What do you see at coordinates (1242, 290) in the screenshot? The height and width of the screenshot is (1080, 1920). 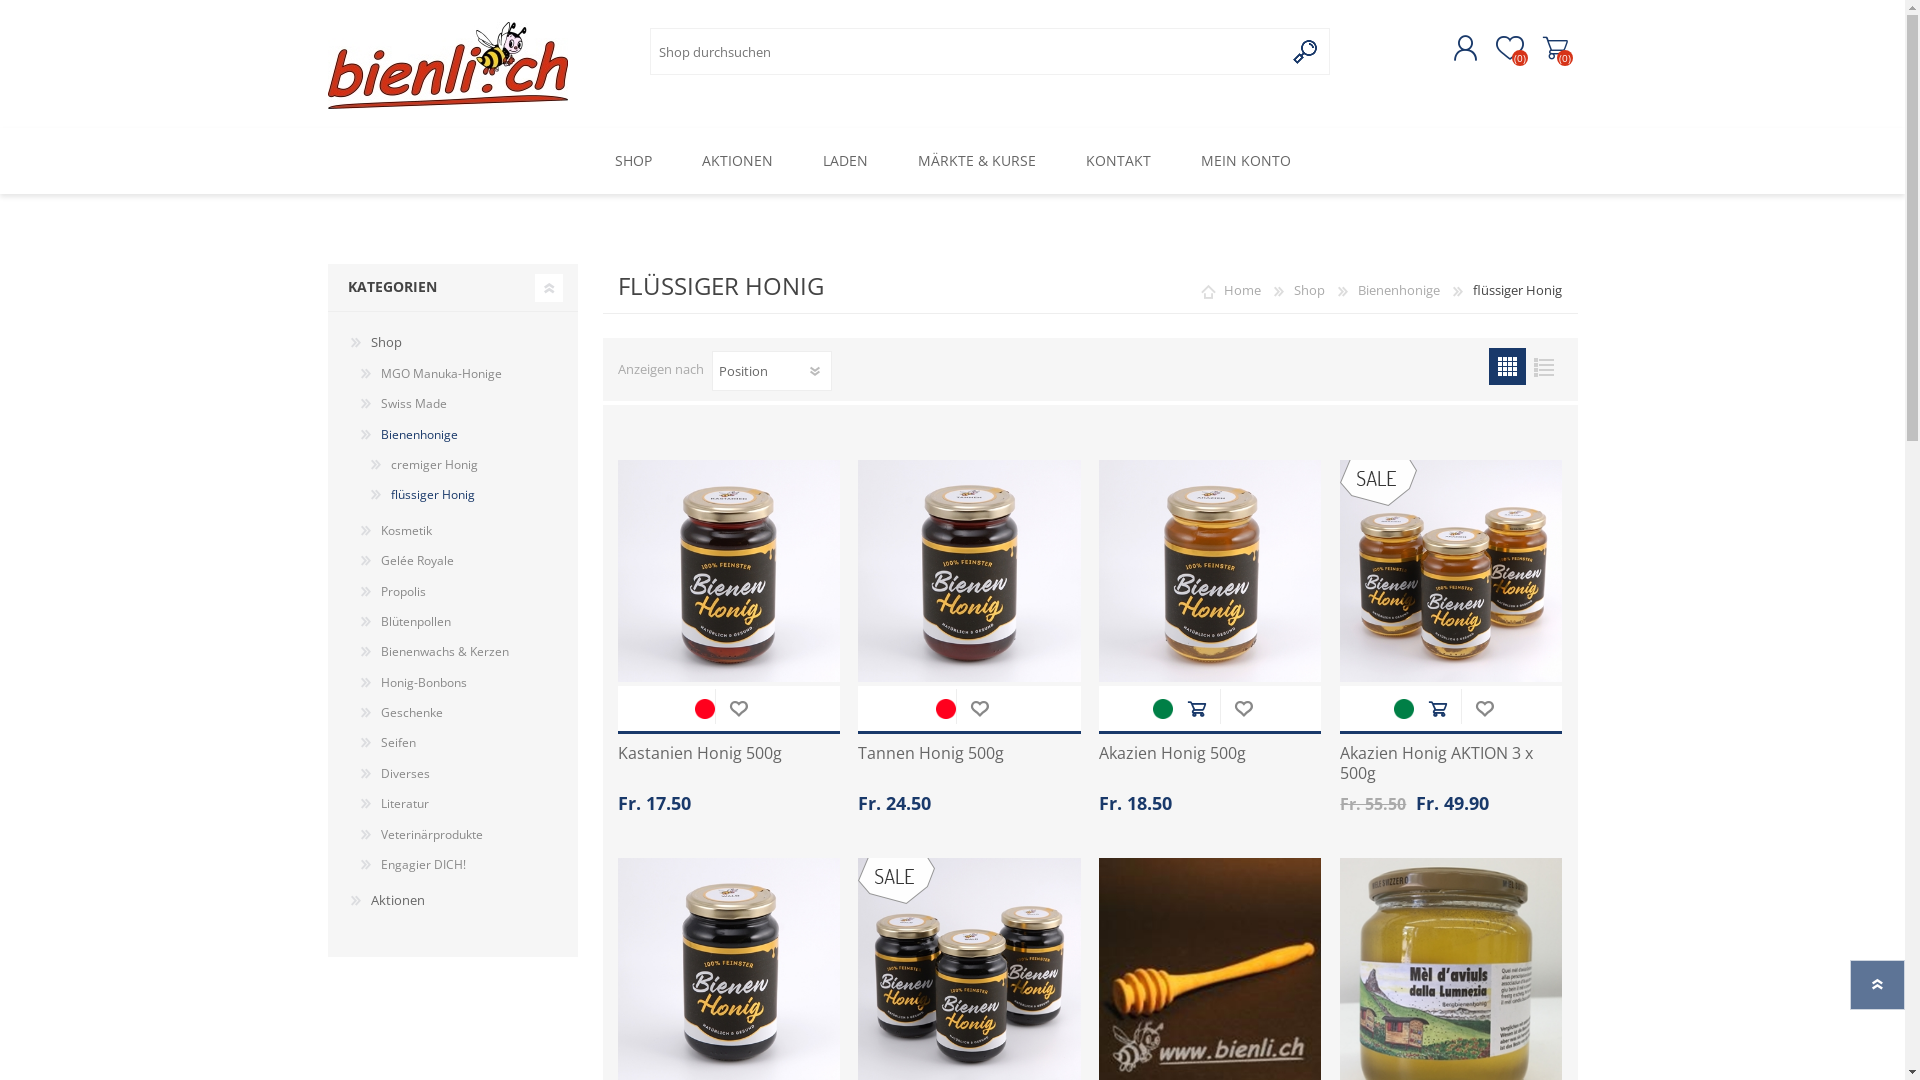 I see `Home` at bounding box center [1242, 290].